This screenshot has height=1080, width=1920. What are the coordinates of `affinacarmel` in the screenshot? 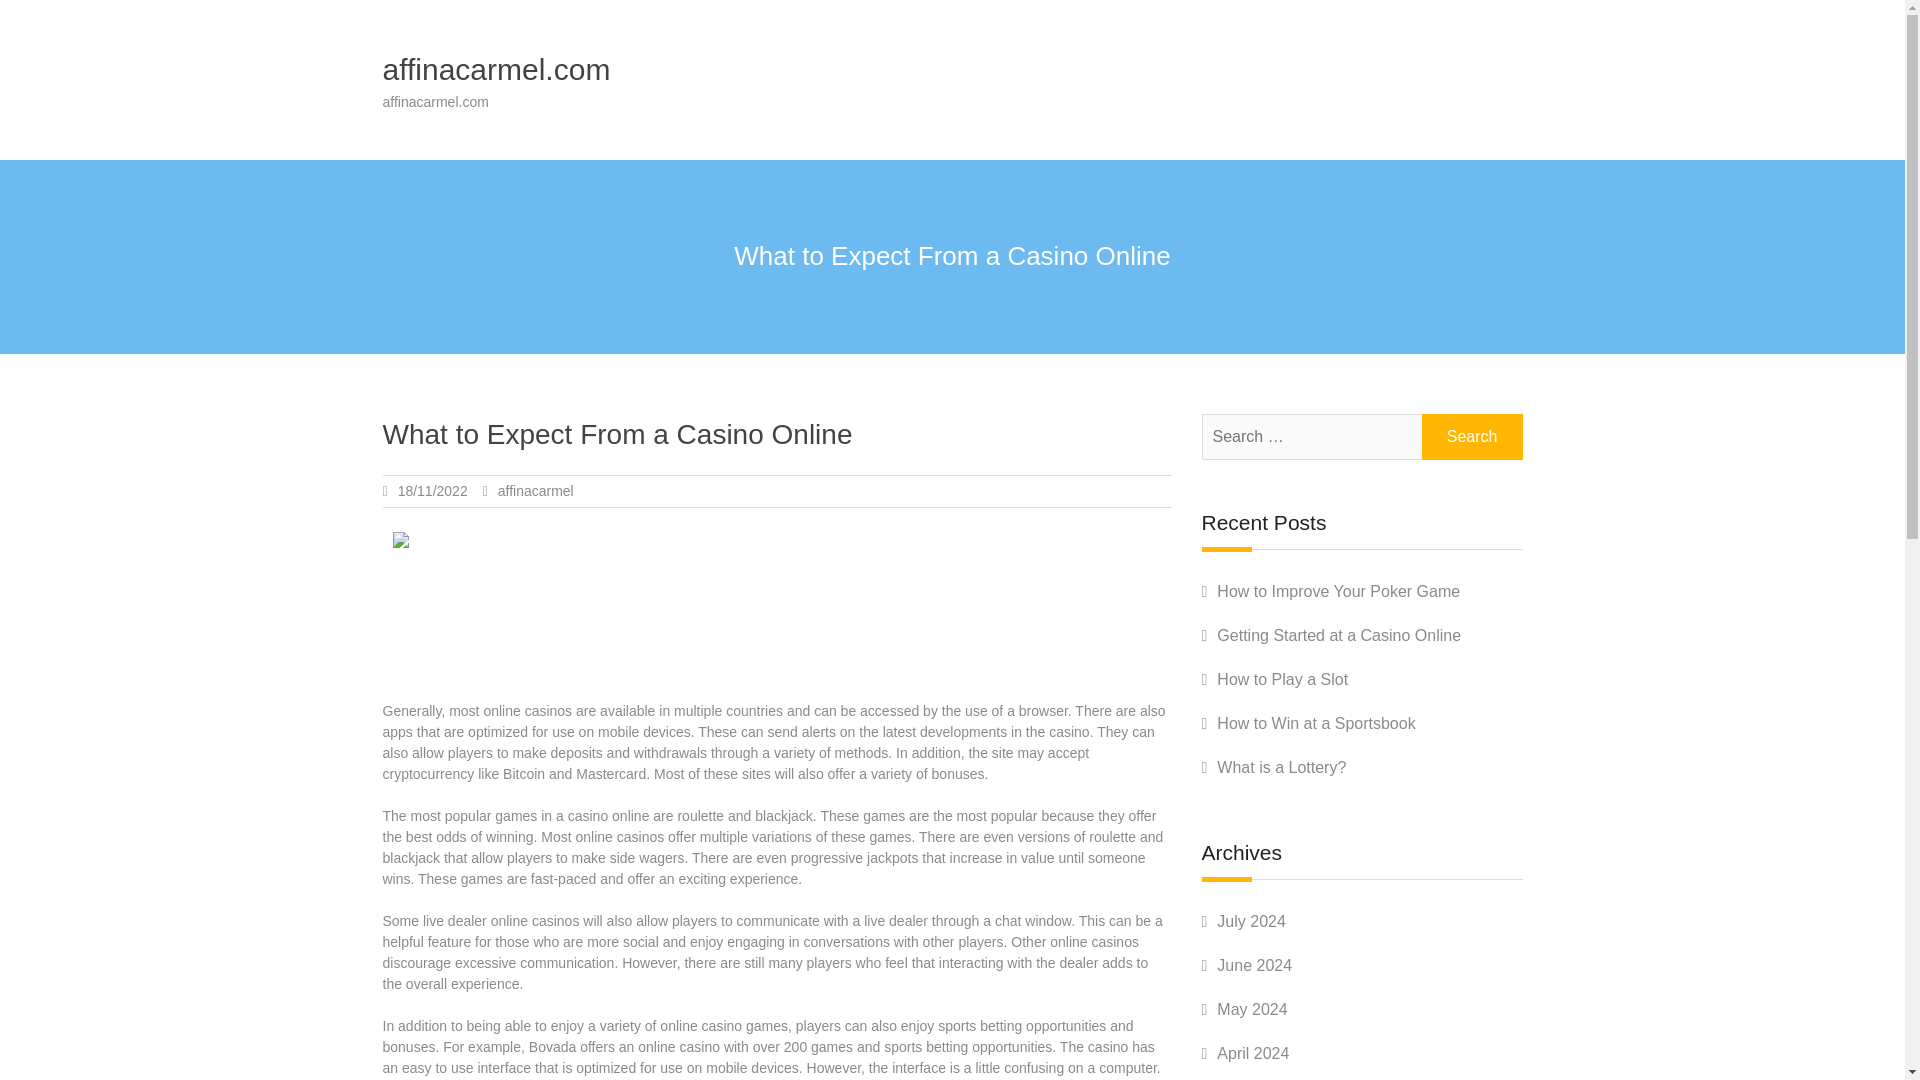 It's located at (536, 490).